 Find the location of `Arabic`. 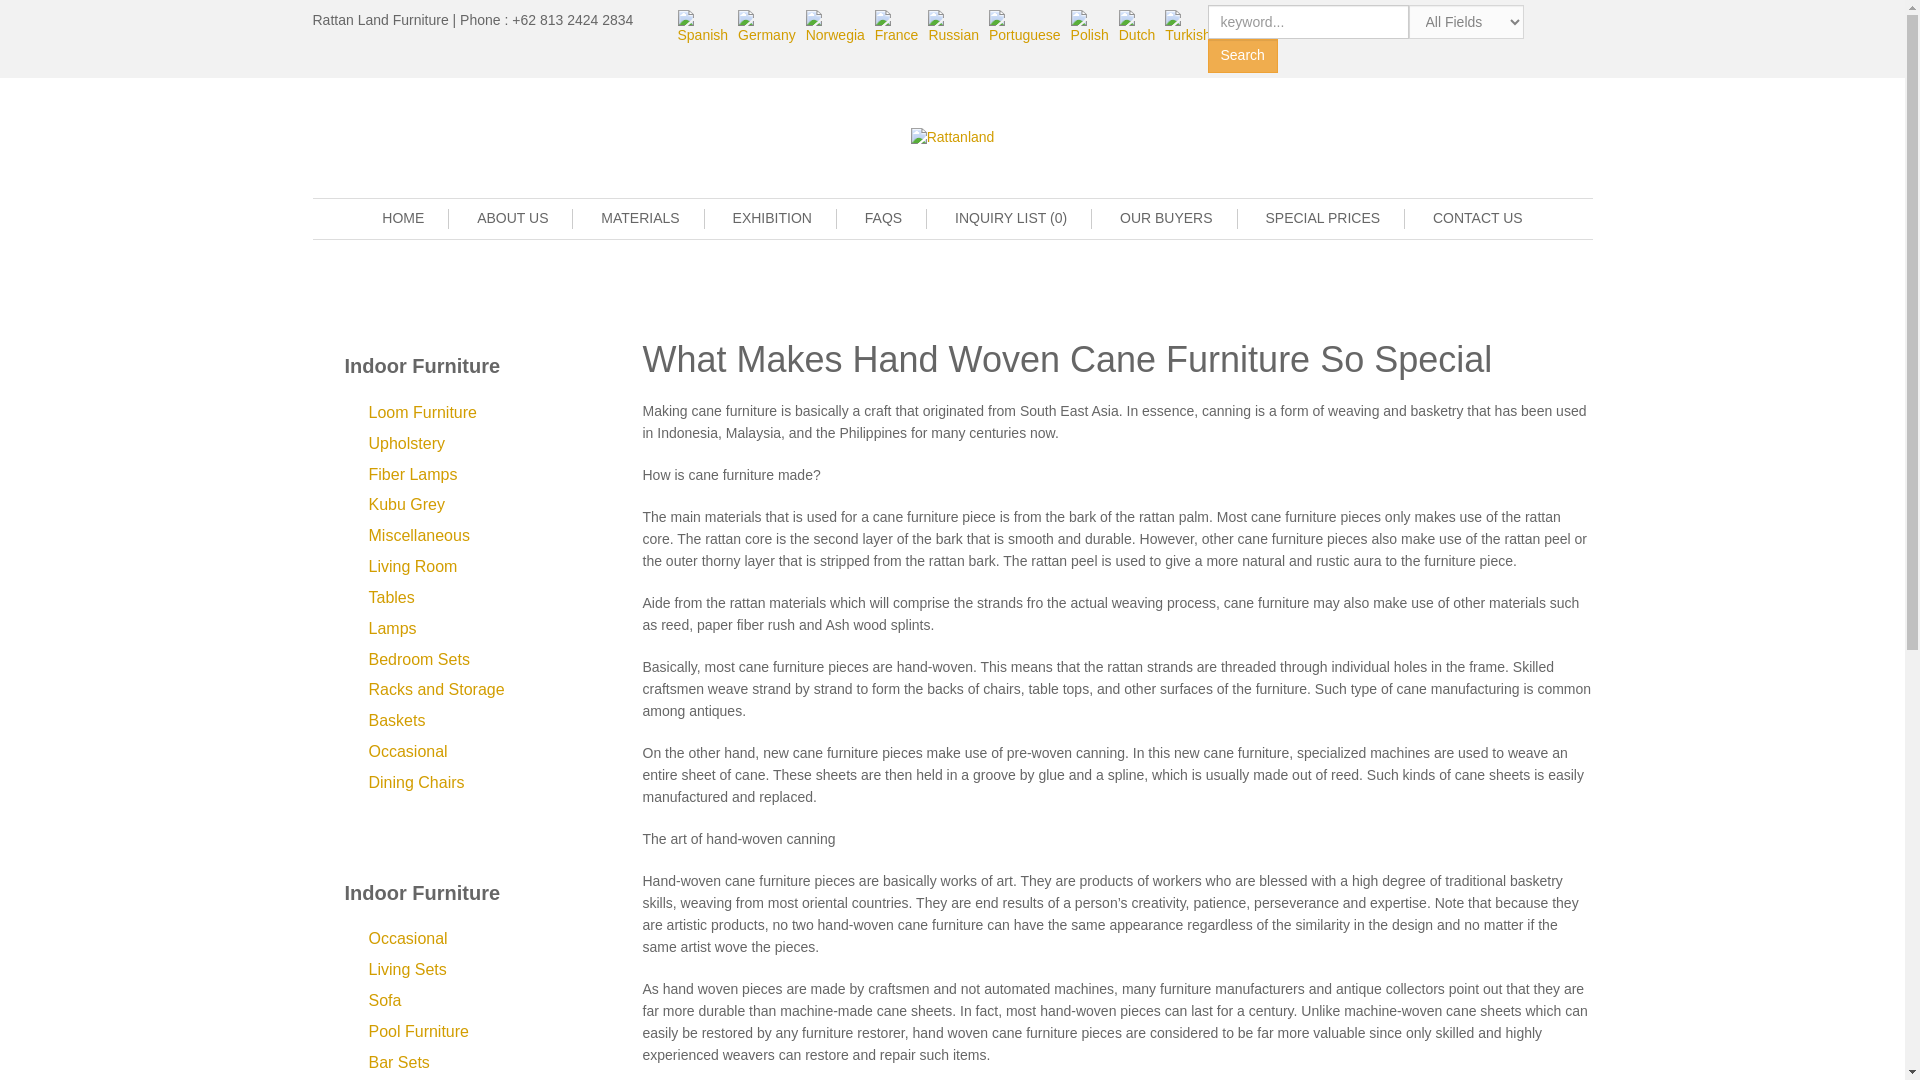

Arabic is located at coordinates (1241, 26).